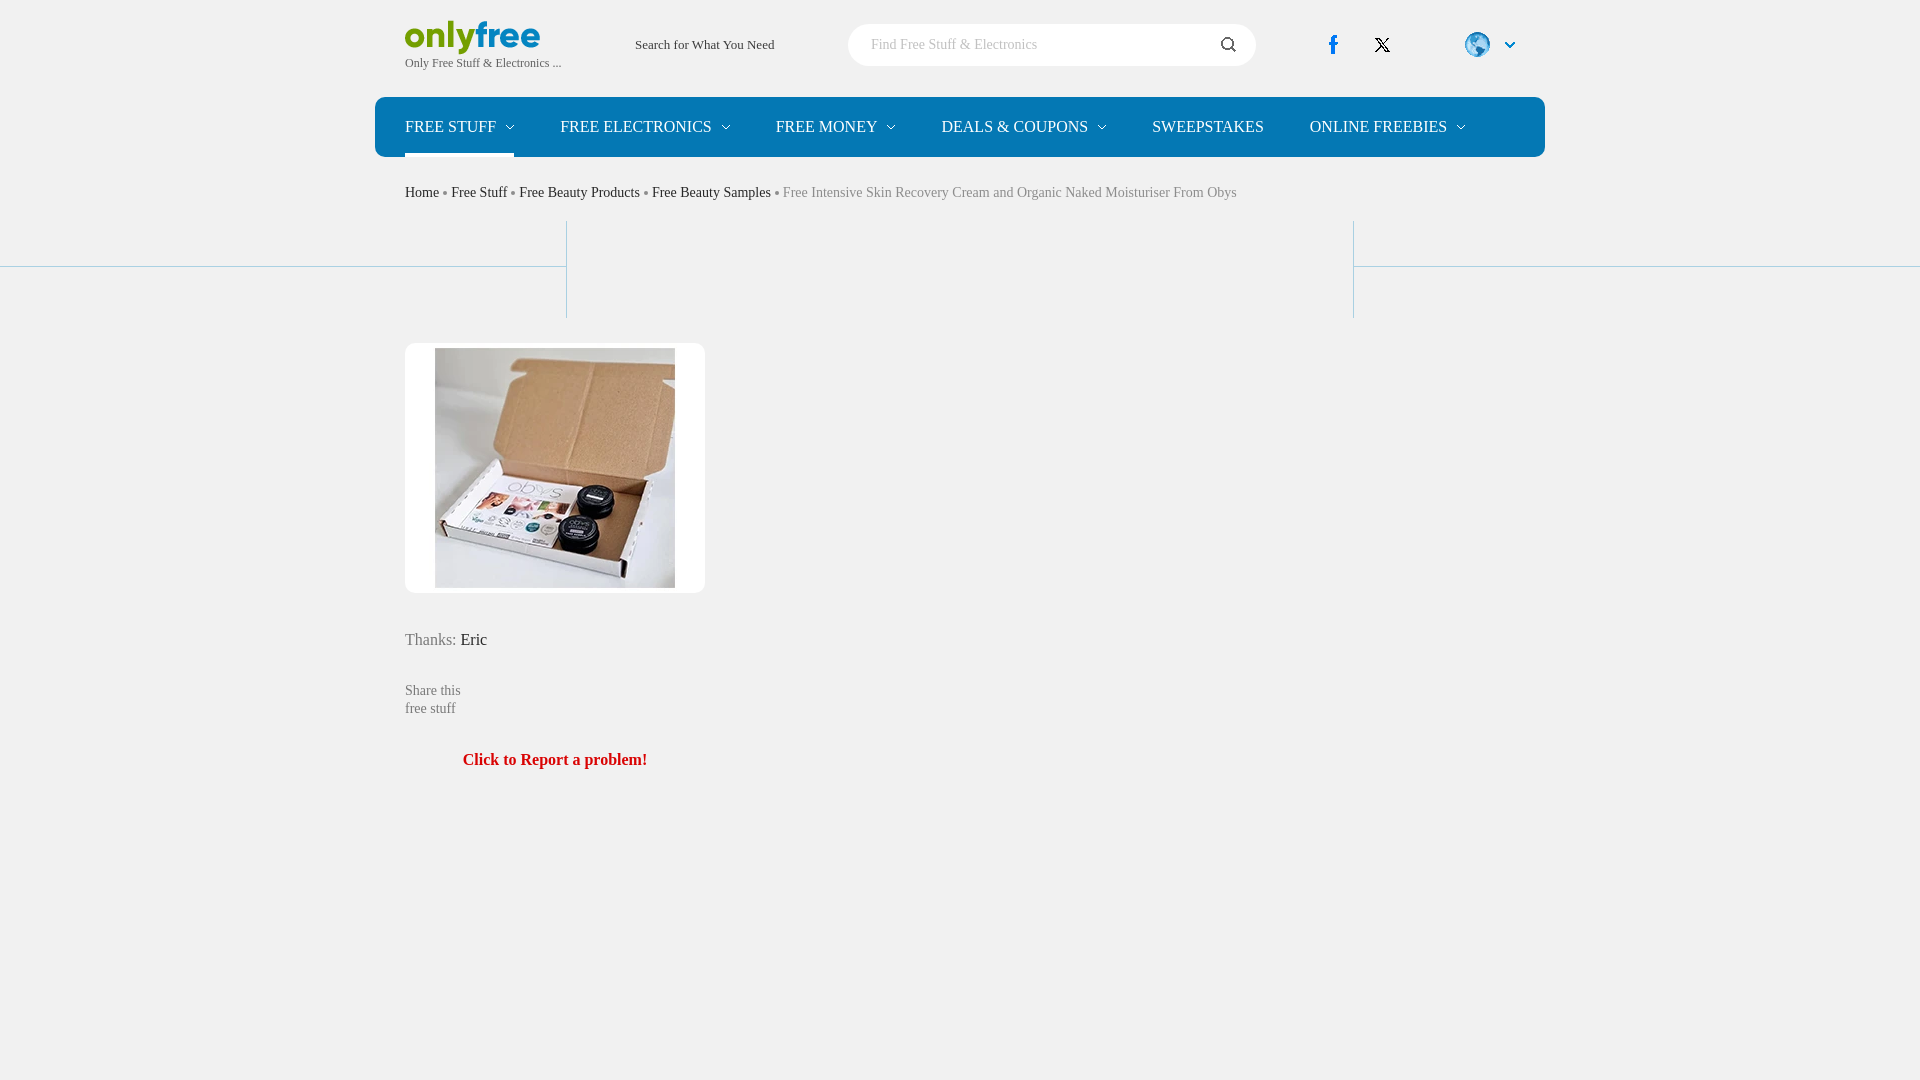 The height and width of the screenshot is (1080, 1920). I want to click on Free Stuff, so click(460, 126).